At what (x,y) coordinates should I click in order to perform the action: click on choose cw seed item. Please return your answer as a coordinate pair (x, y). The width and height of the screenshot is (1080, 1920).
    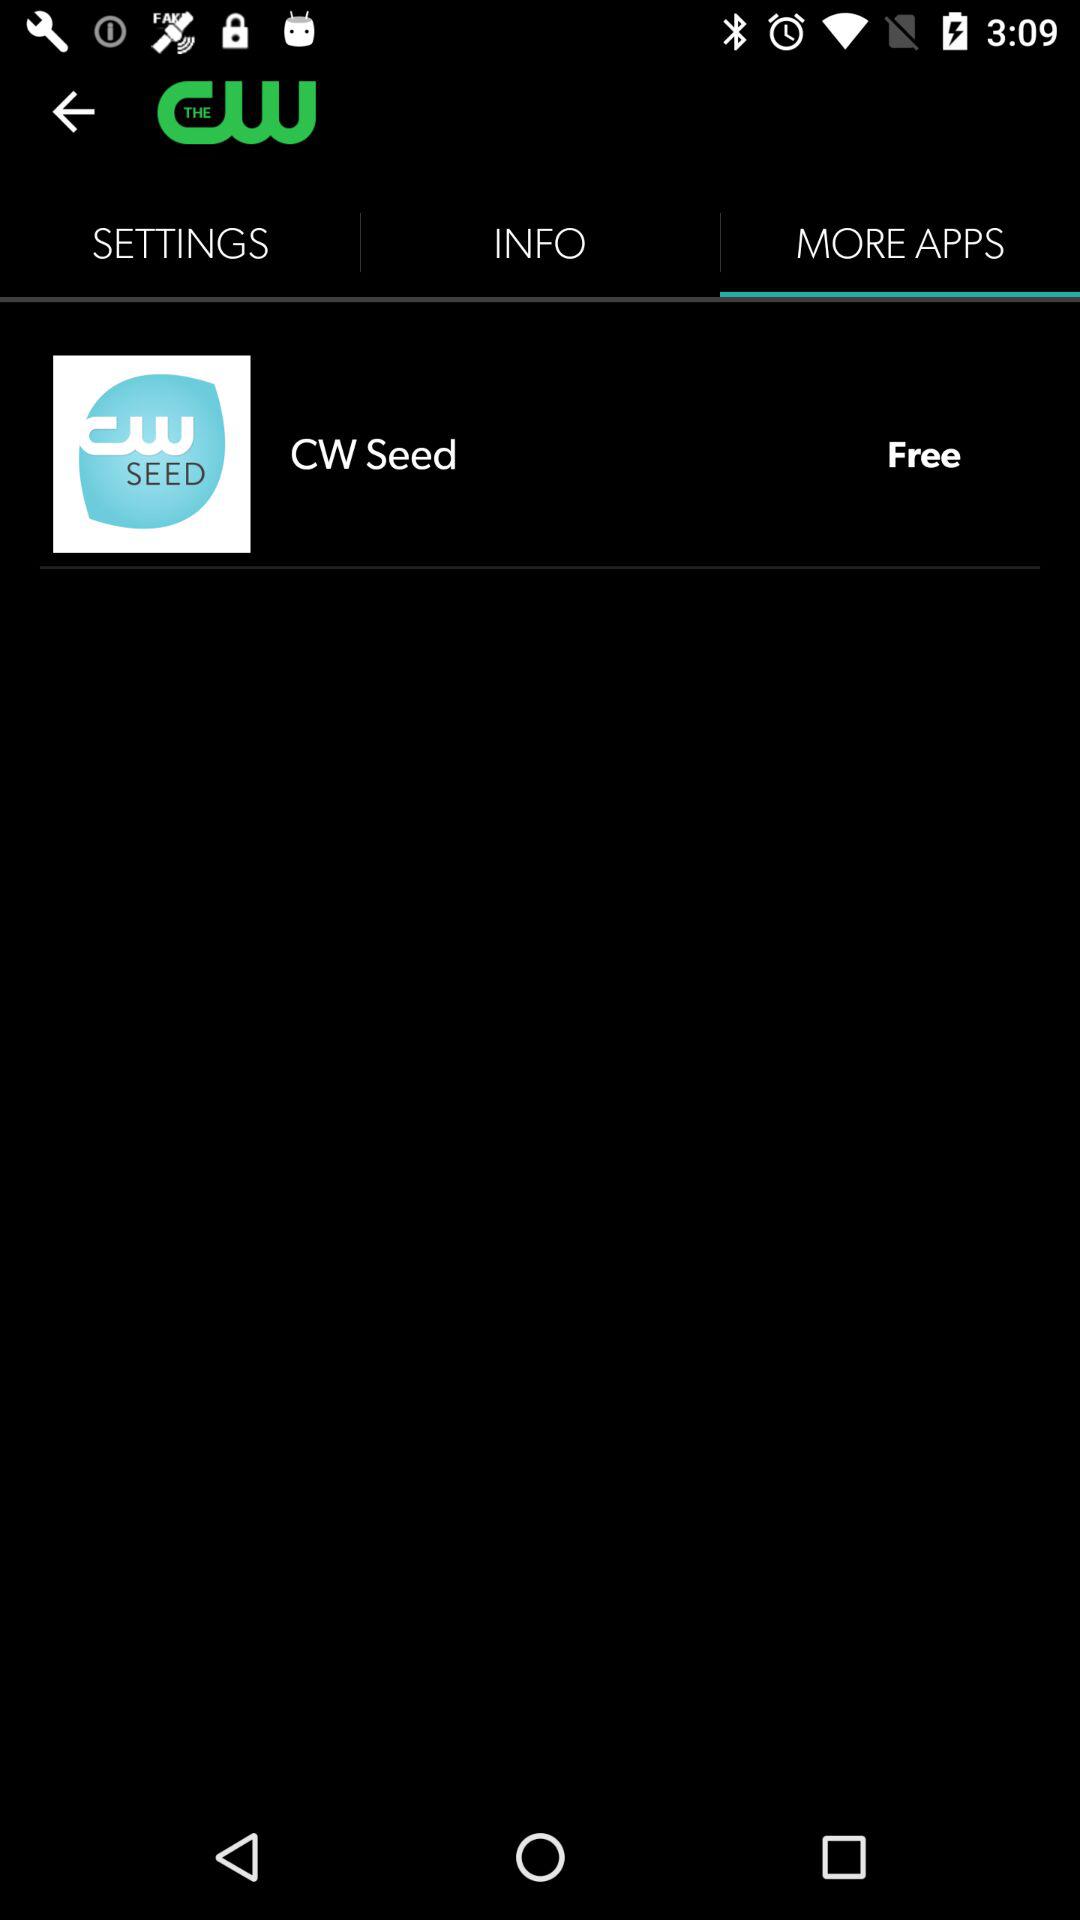
    Looking at the image, I should click on (568, 454).